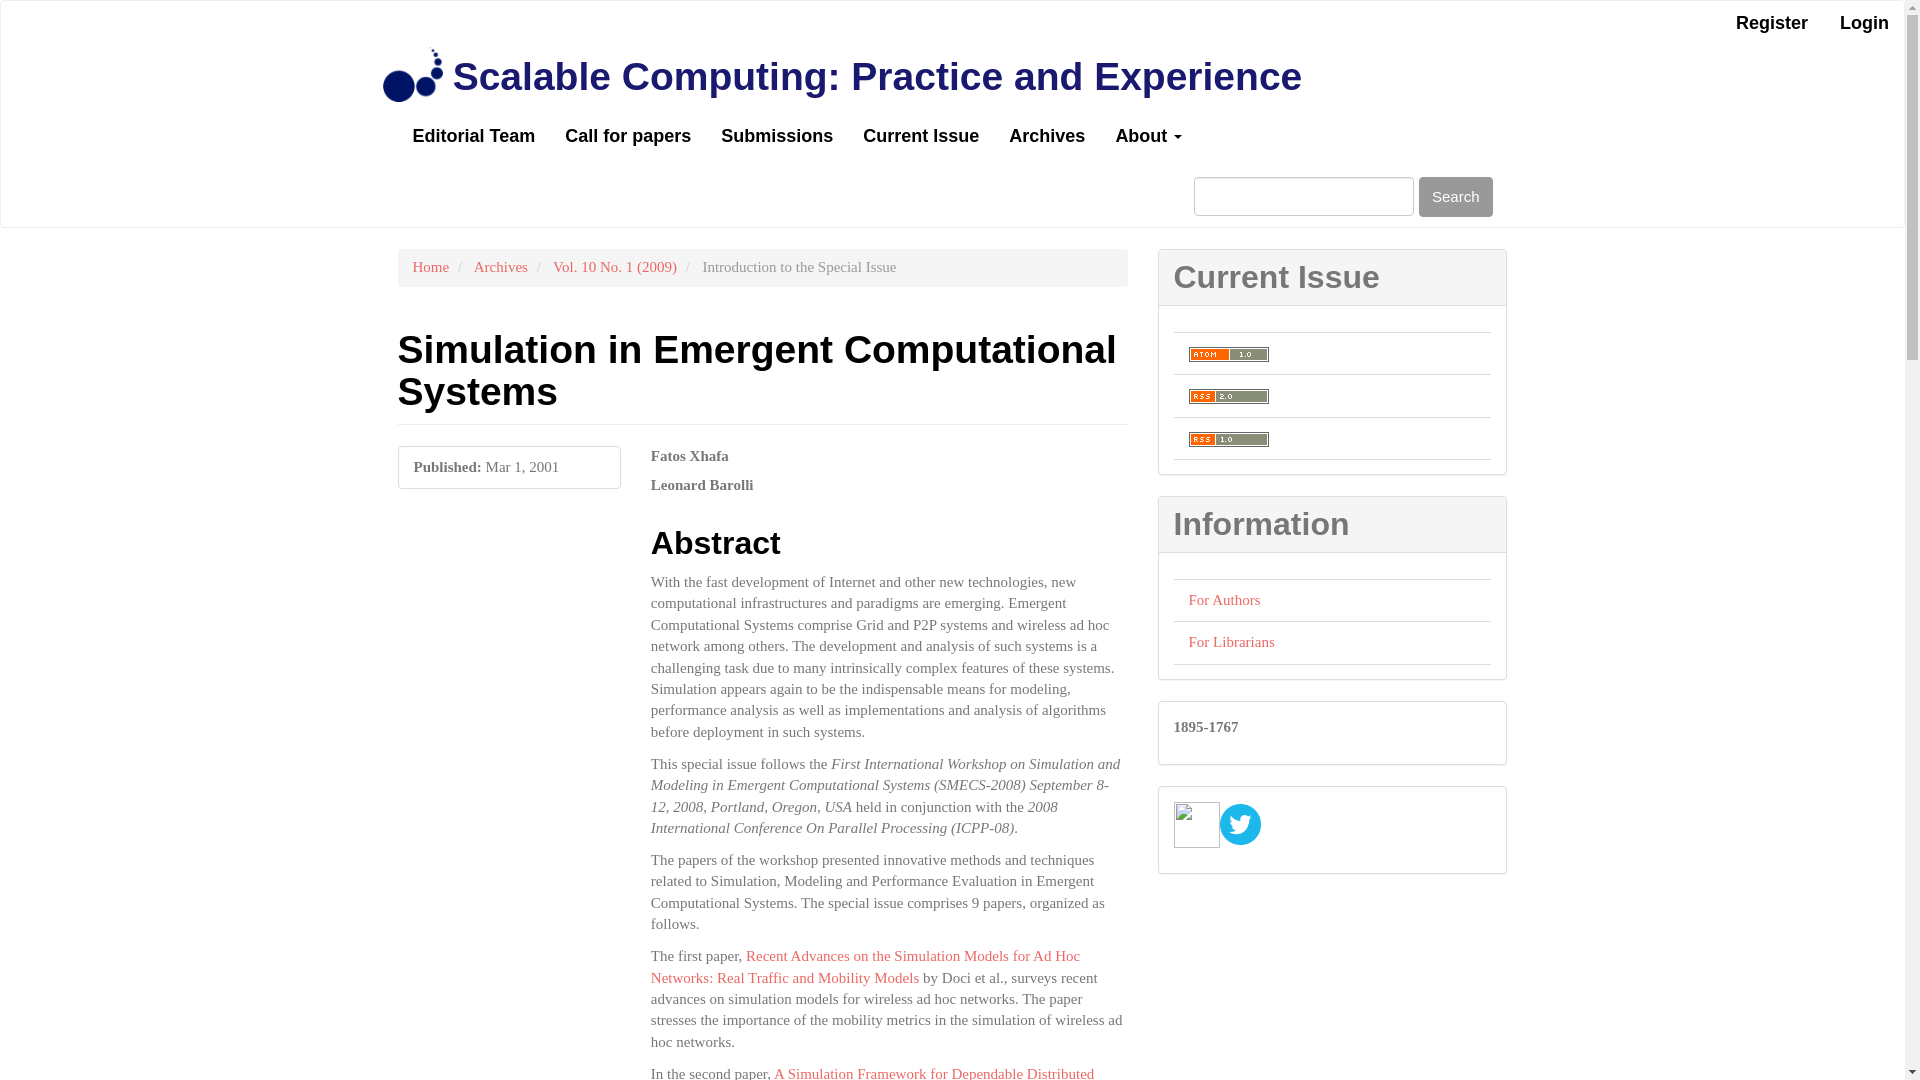 The width and height of the screenshot is (1920, 1080). I want to click on Editorial Team, so click(474, 136).